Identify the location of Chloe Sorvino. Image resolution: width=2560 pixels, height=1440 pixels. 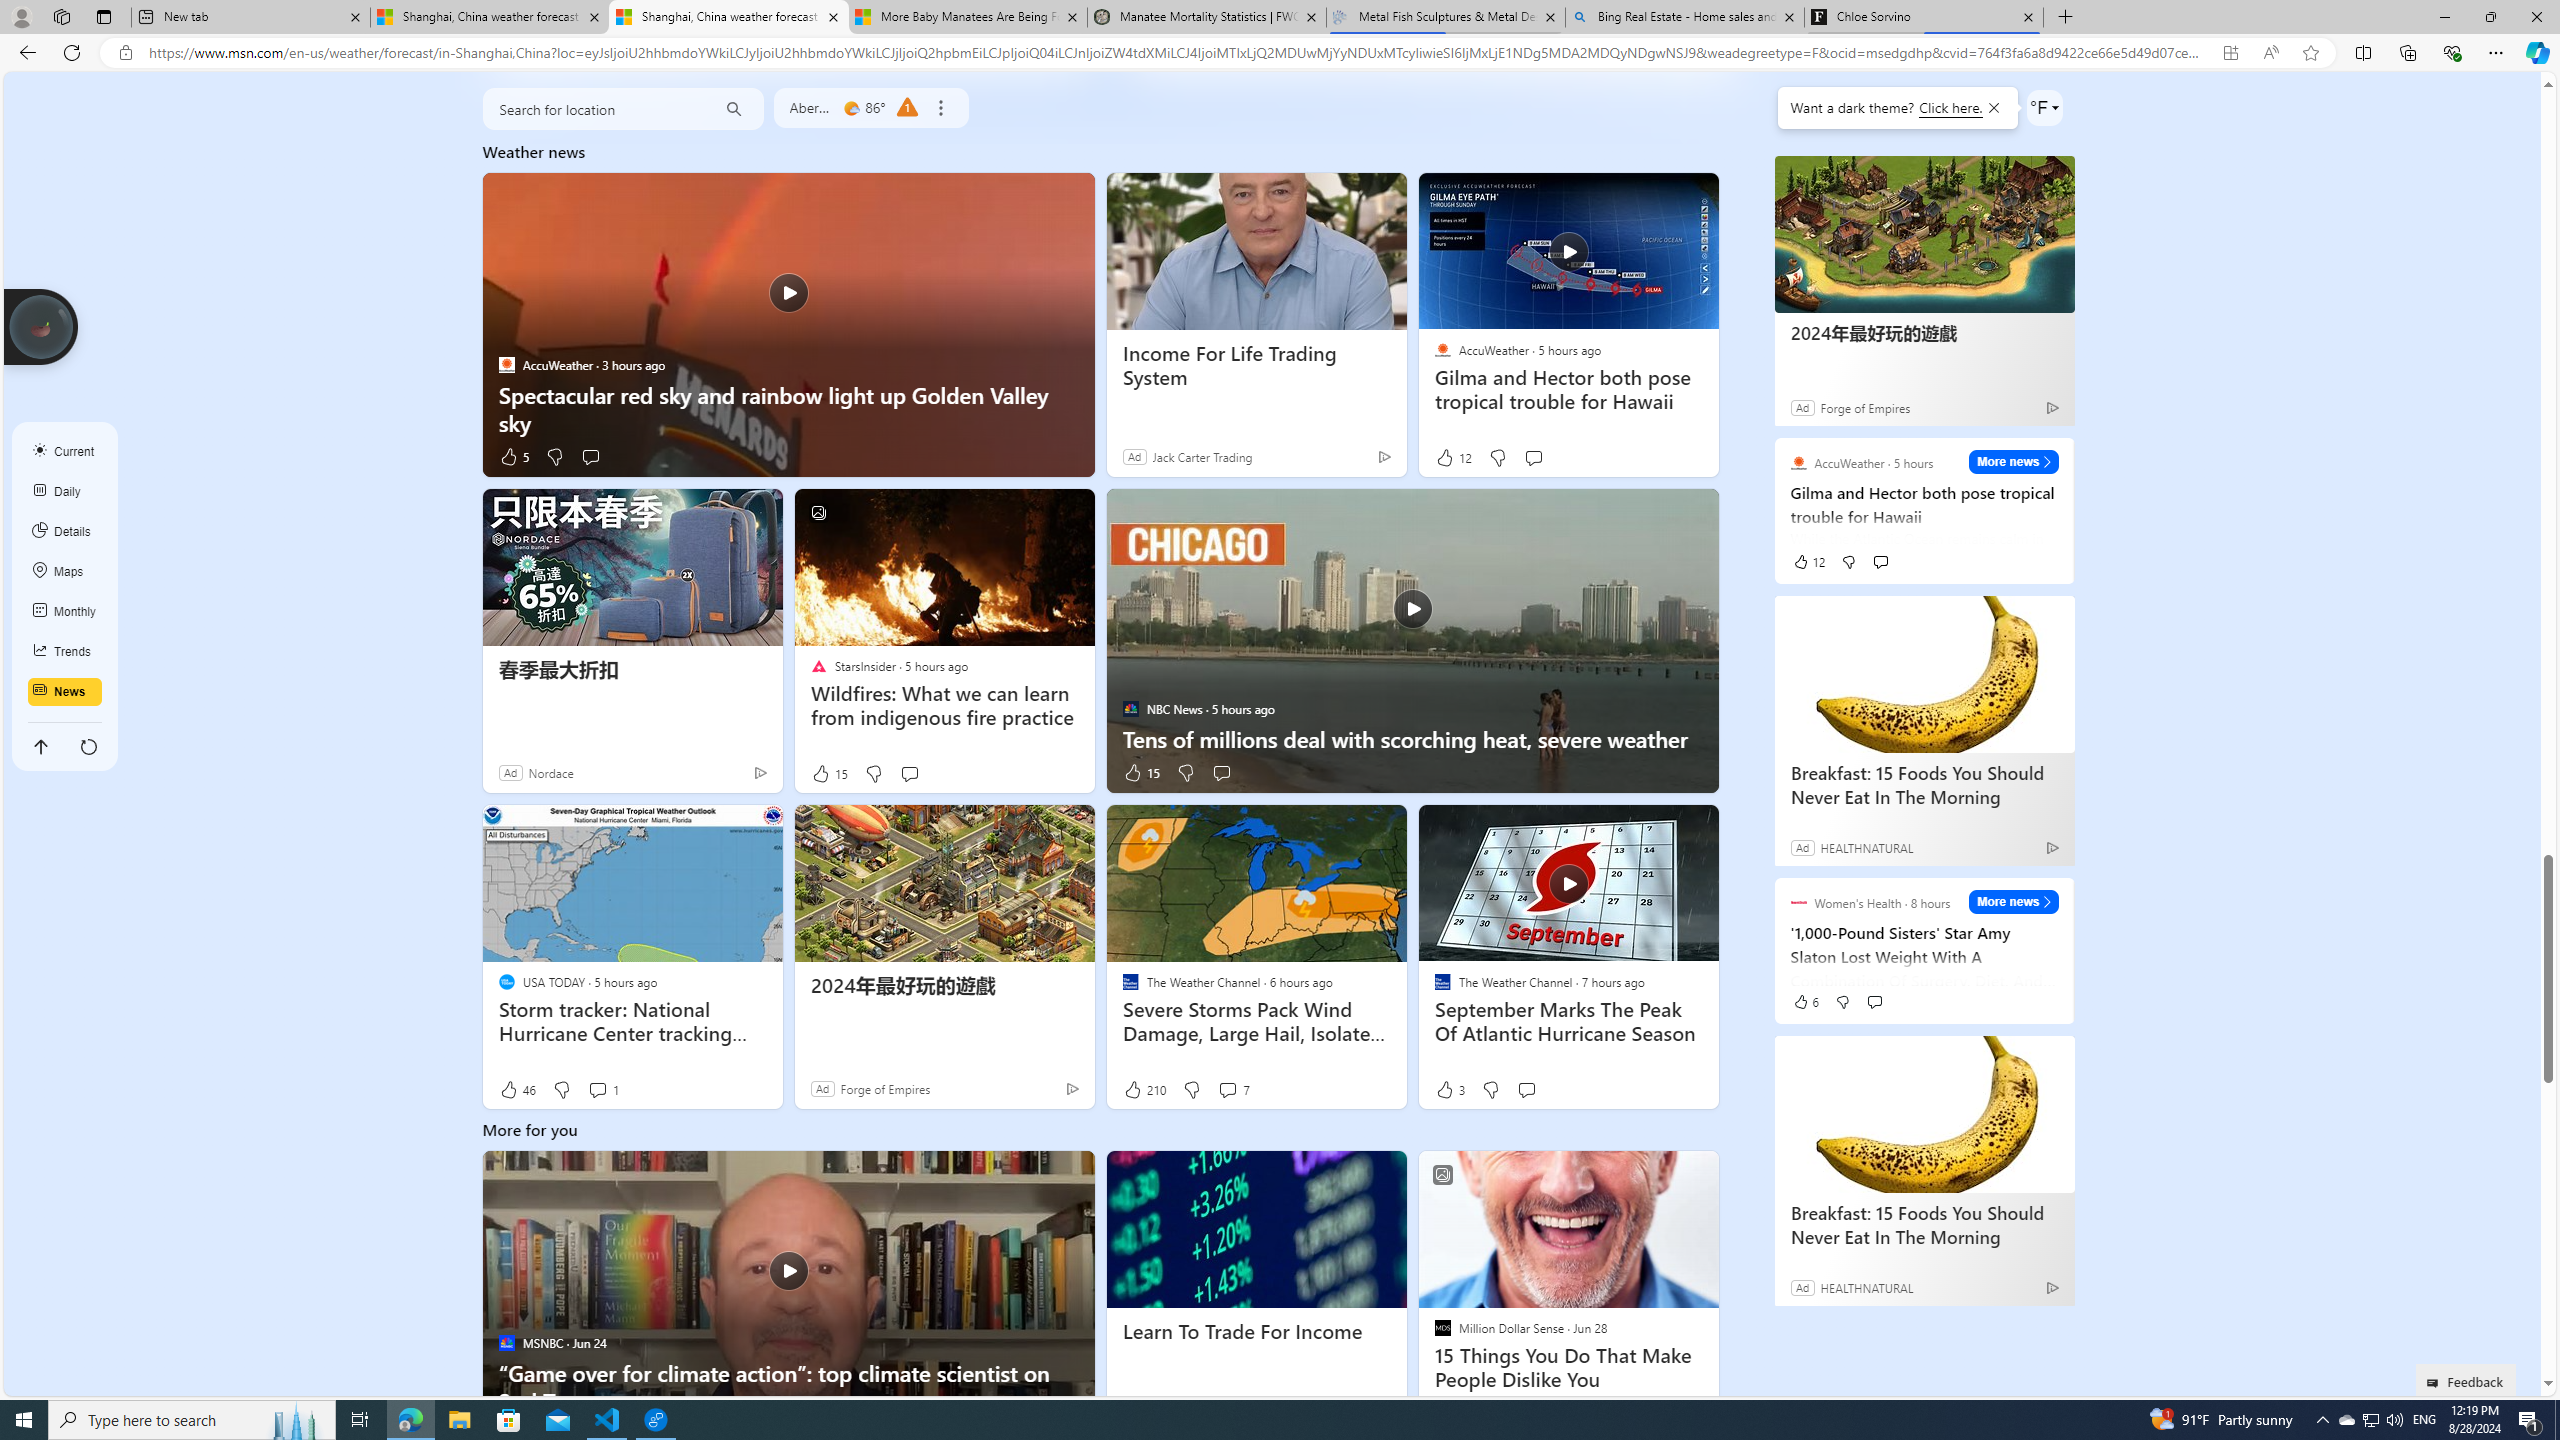
(1925, 17).